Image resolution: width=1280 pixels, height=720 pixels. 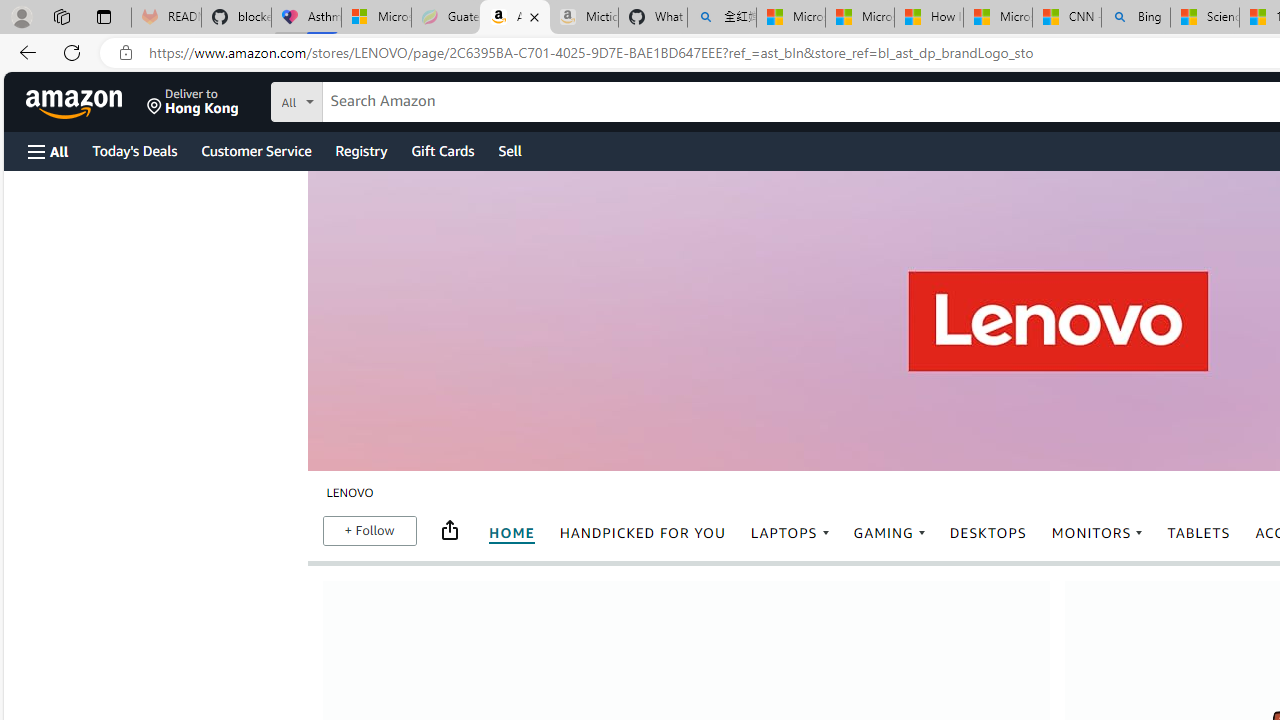 What do you see at coordinates (350, 492) in the screenshot?
I see `LENOVO` at bounding box center [350, 492].